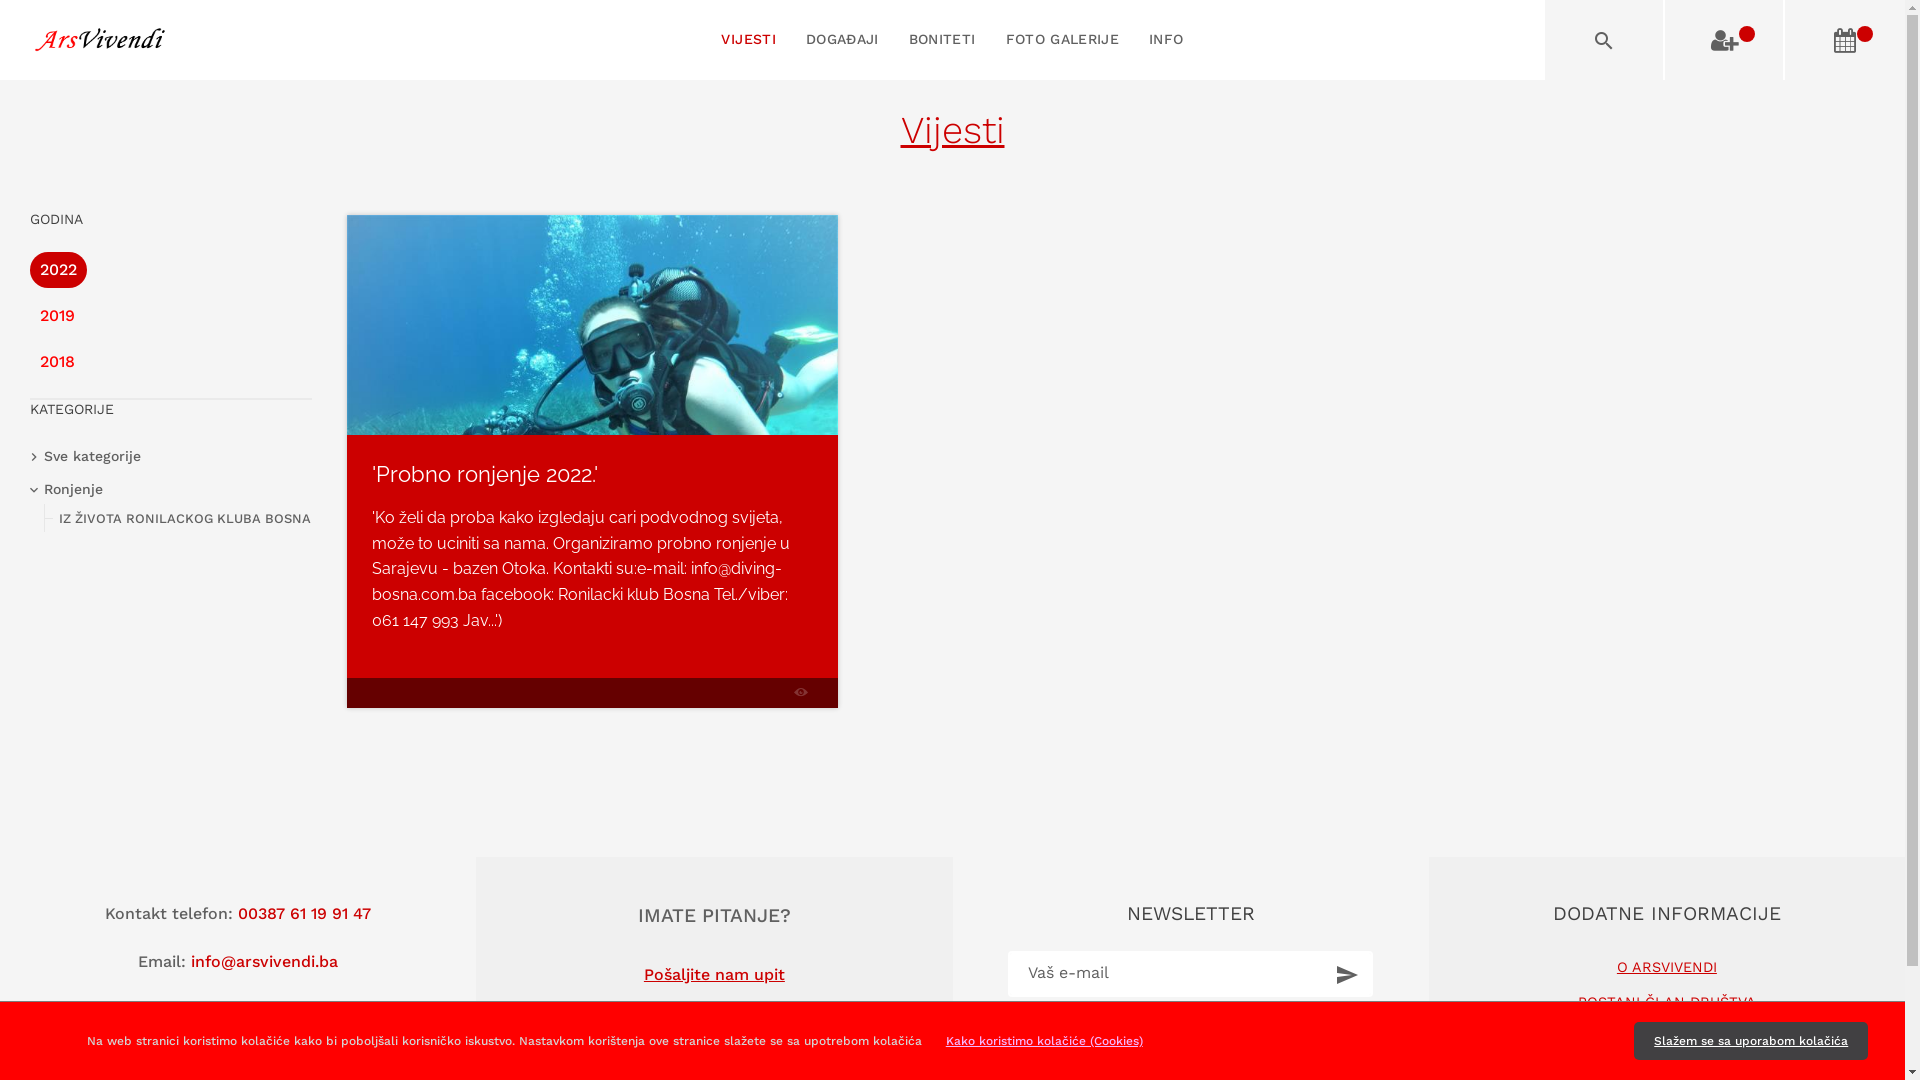 This screenshot has width=1920, height=1080. I want to click on 2022, so click(36, 258).